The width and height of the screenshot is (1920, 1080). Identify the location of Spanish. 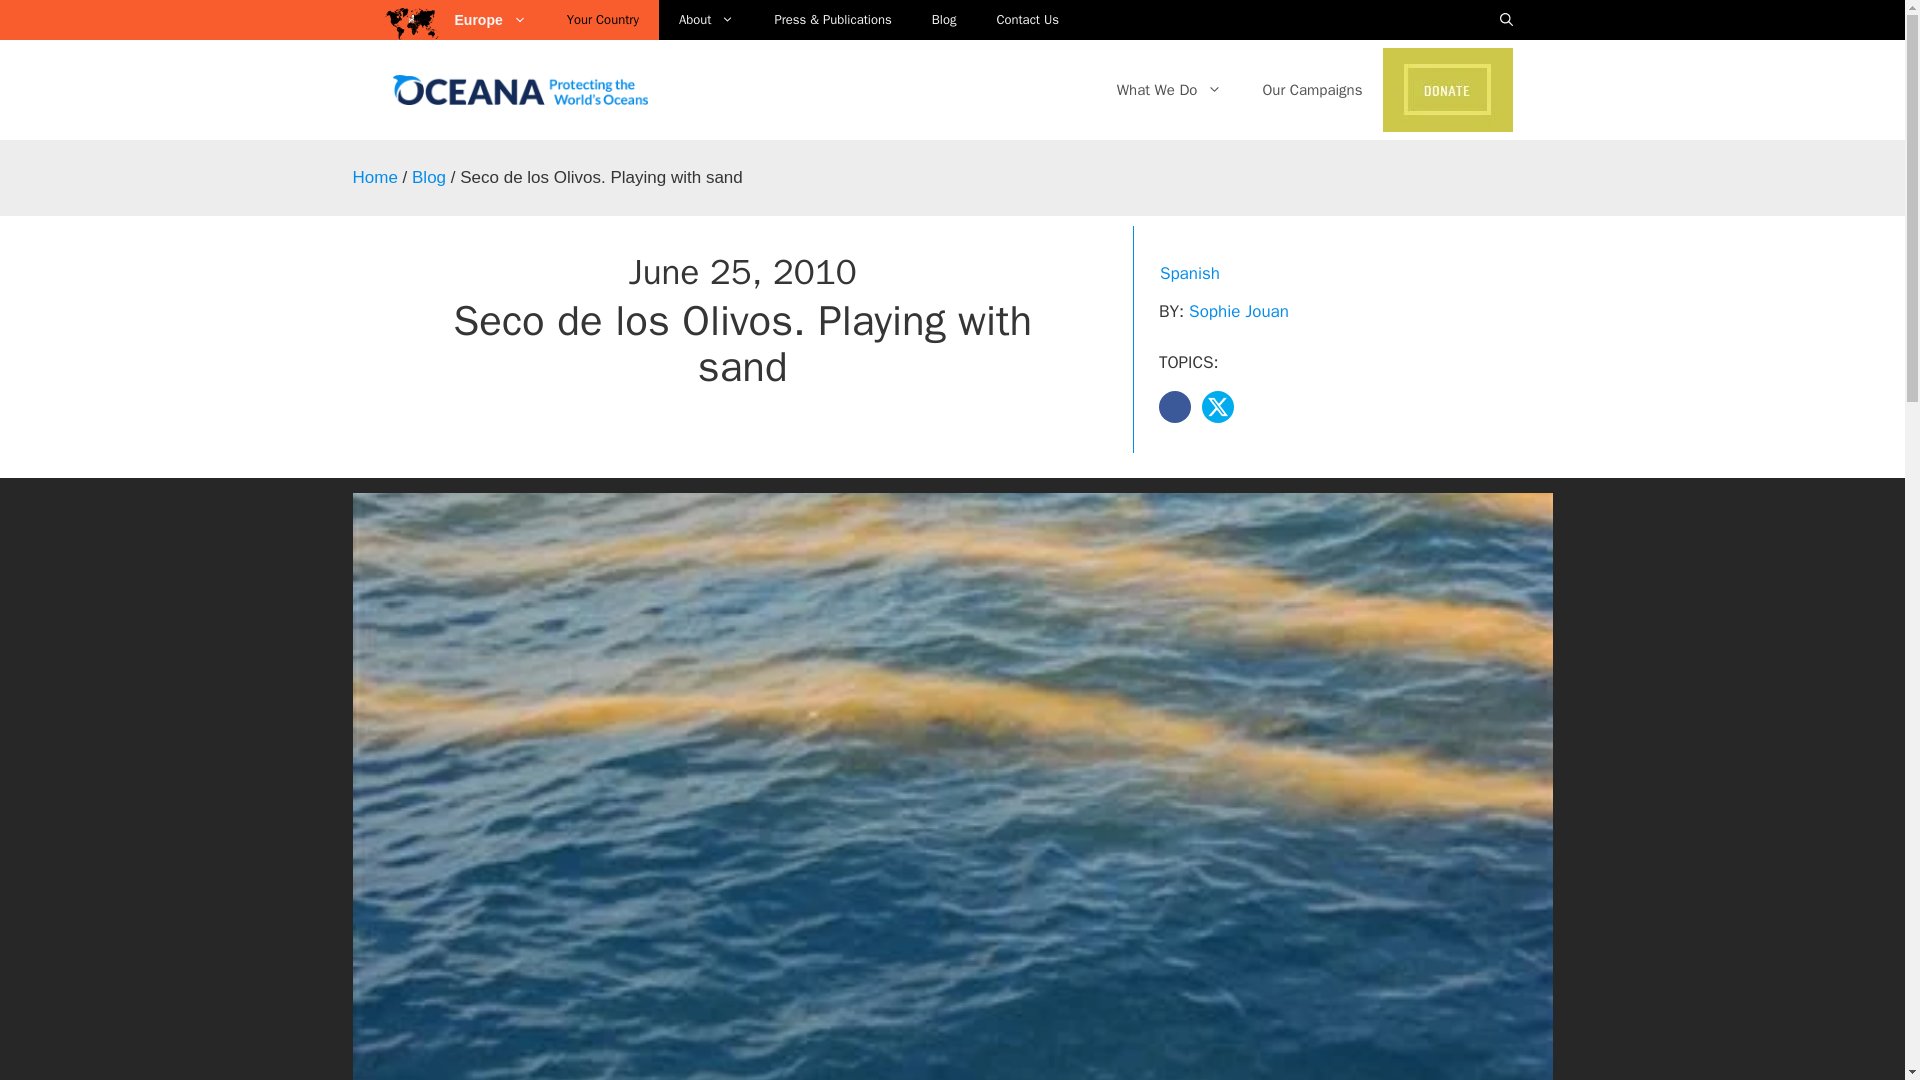
(1190, 272).